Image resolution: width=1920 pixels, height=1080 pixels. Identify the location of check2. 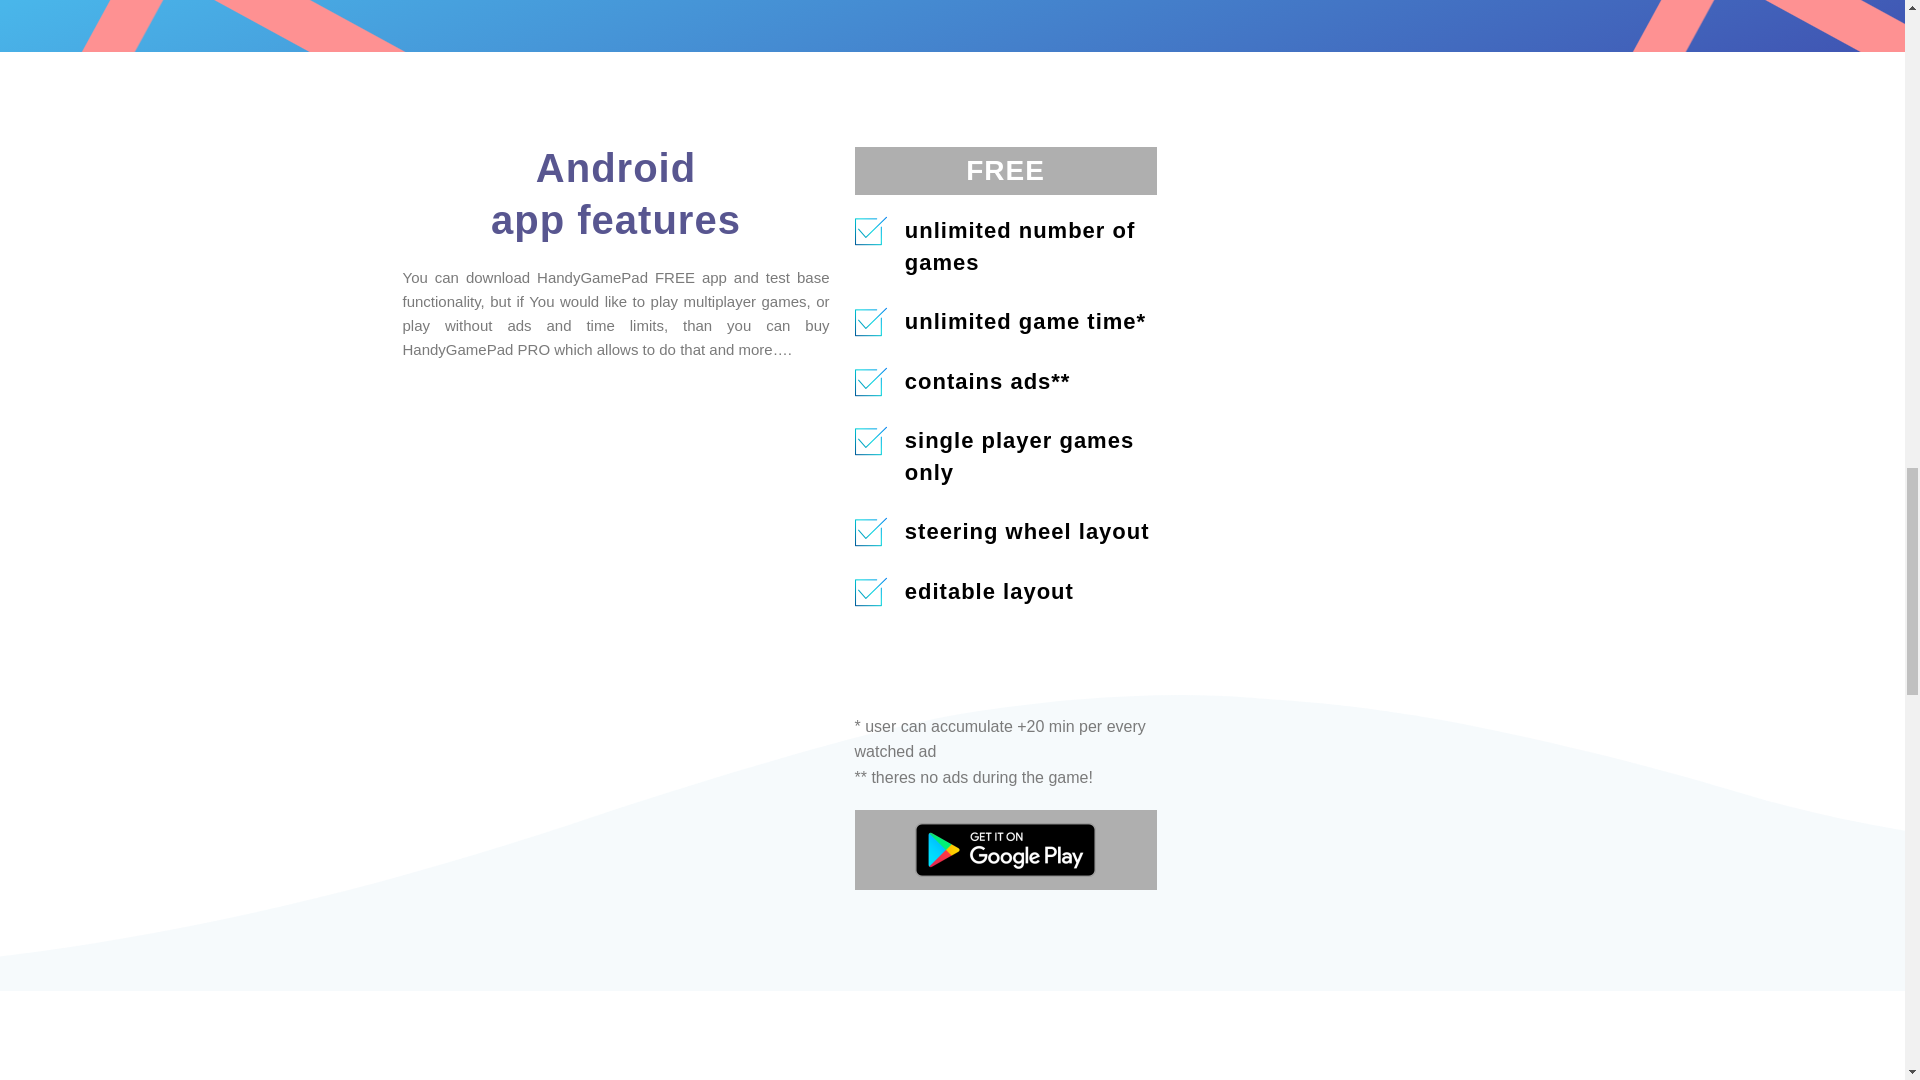
(870, 532).